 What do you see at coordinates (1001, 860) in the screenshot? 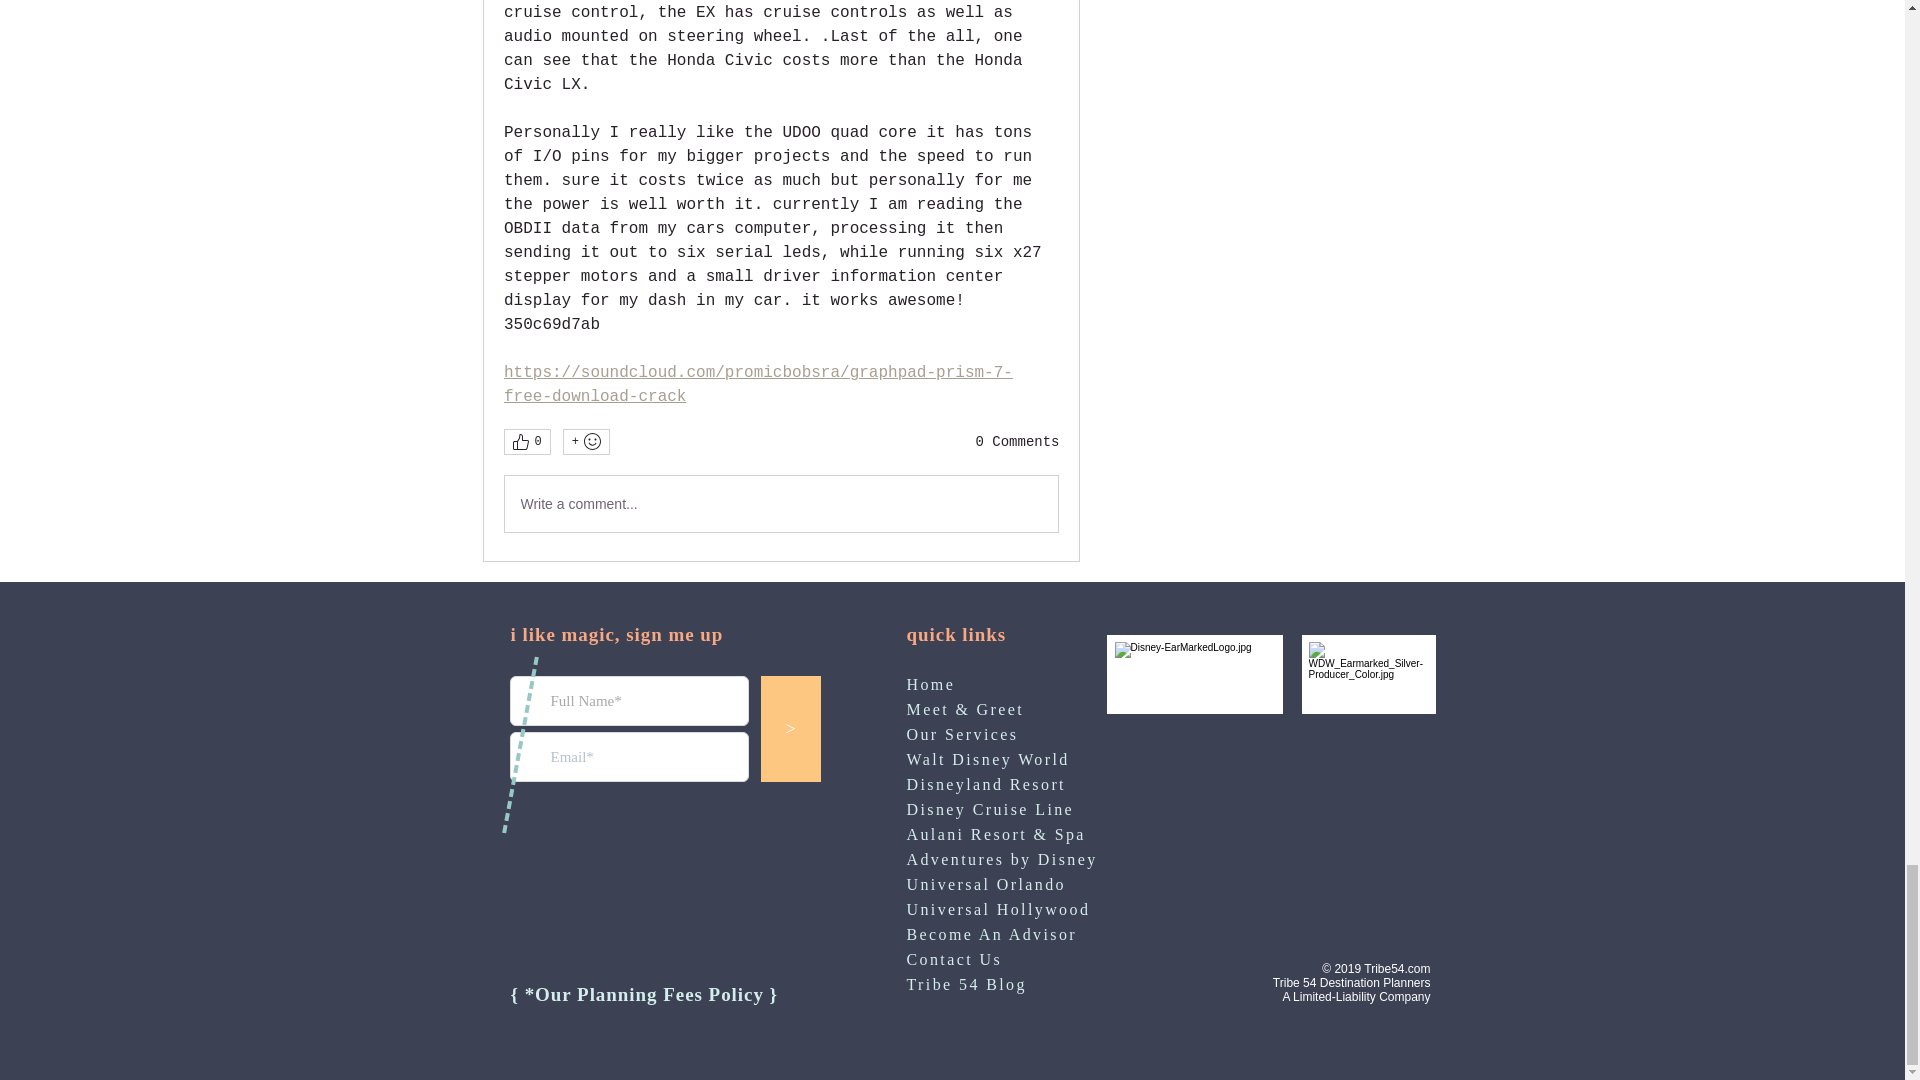
I see `Adventures by Disney` at bounding box center [1001, 860].